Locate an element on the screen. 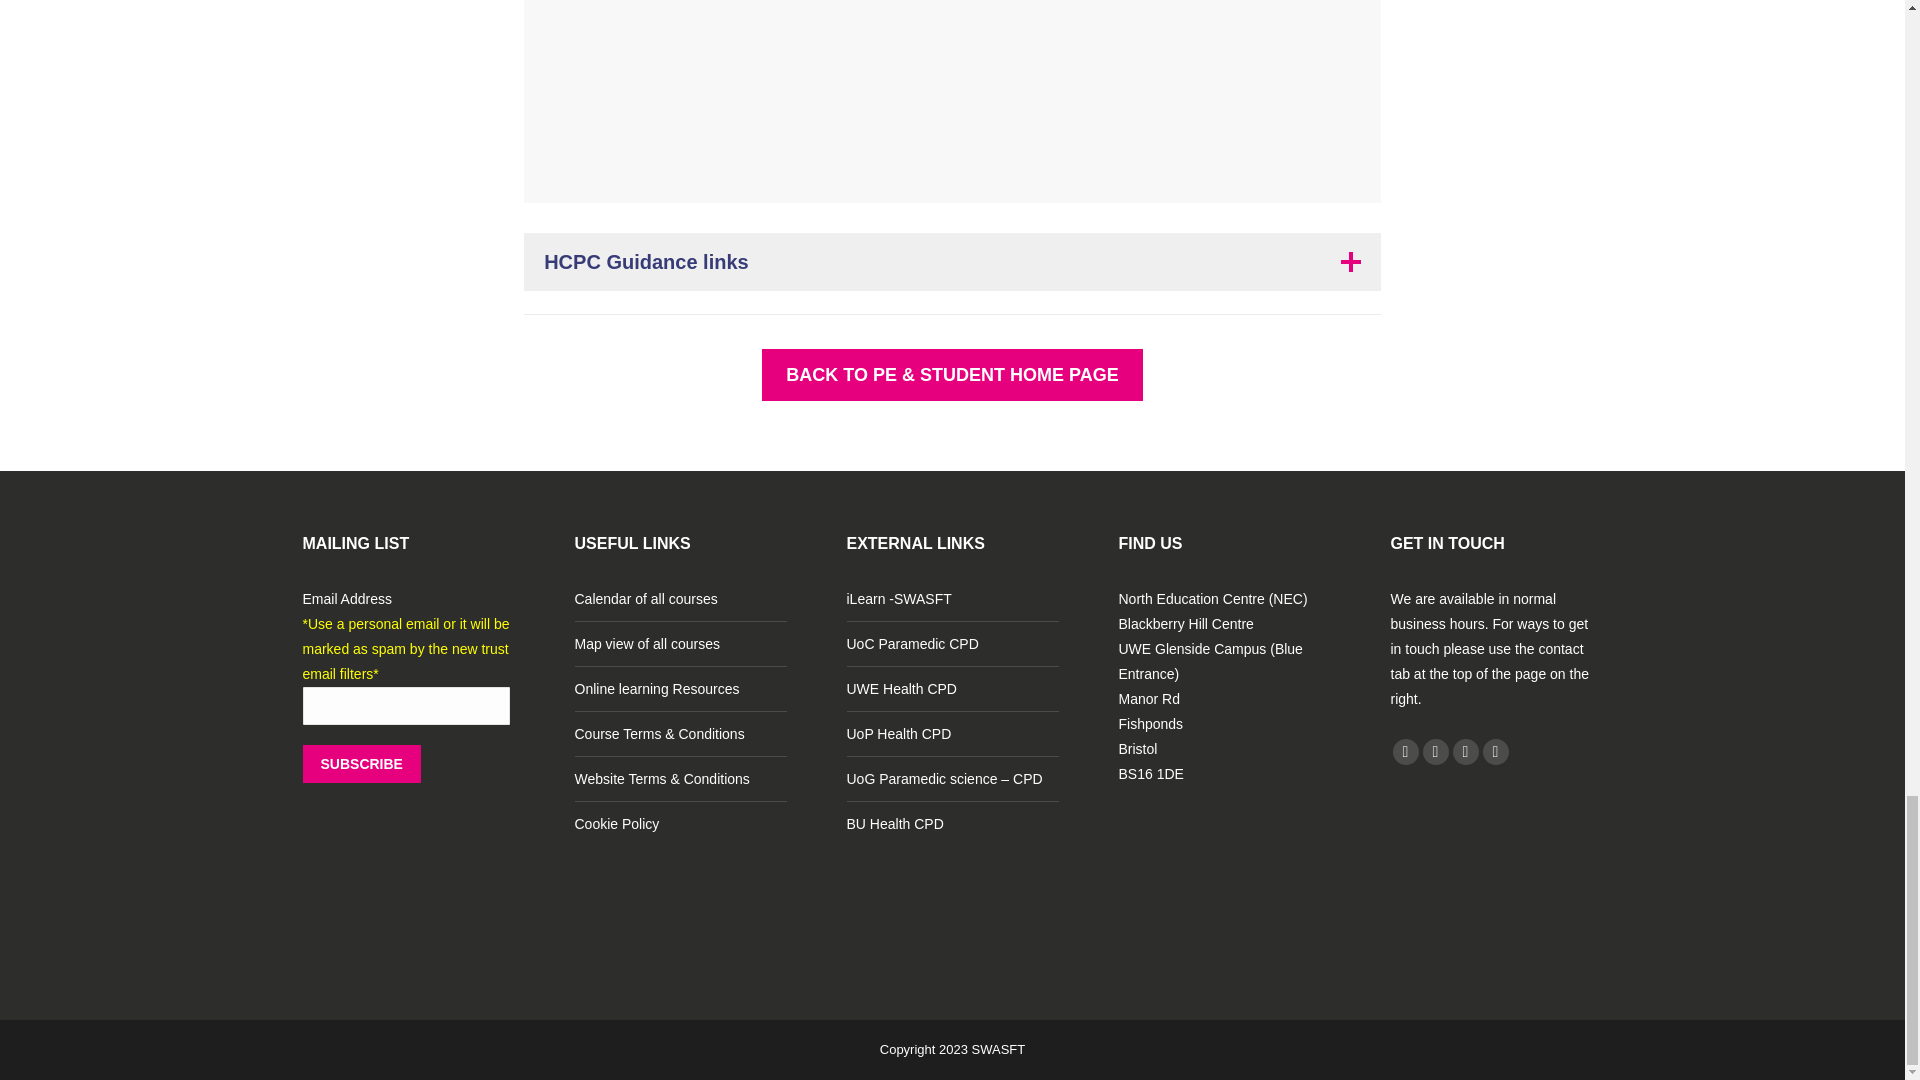 The image size is (1920, 1080). Rss is located at coordinates (1464, 751).